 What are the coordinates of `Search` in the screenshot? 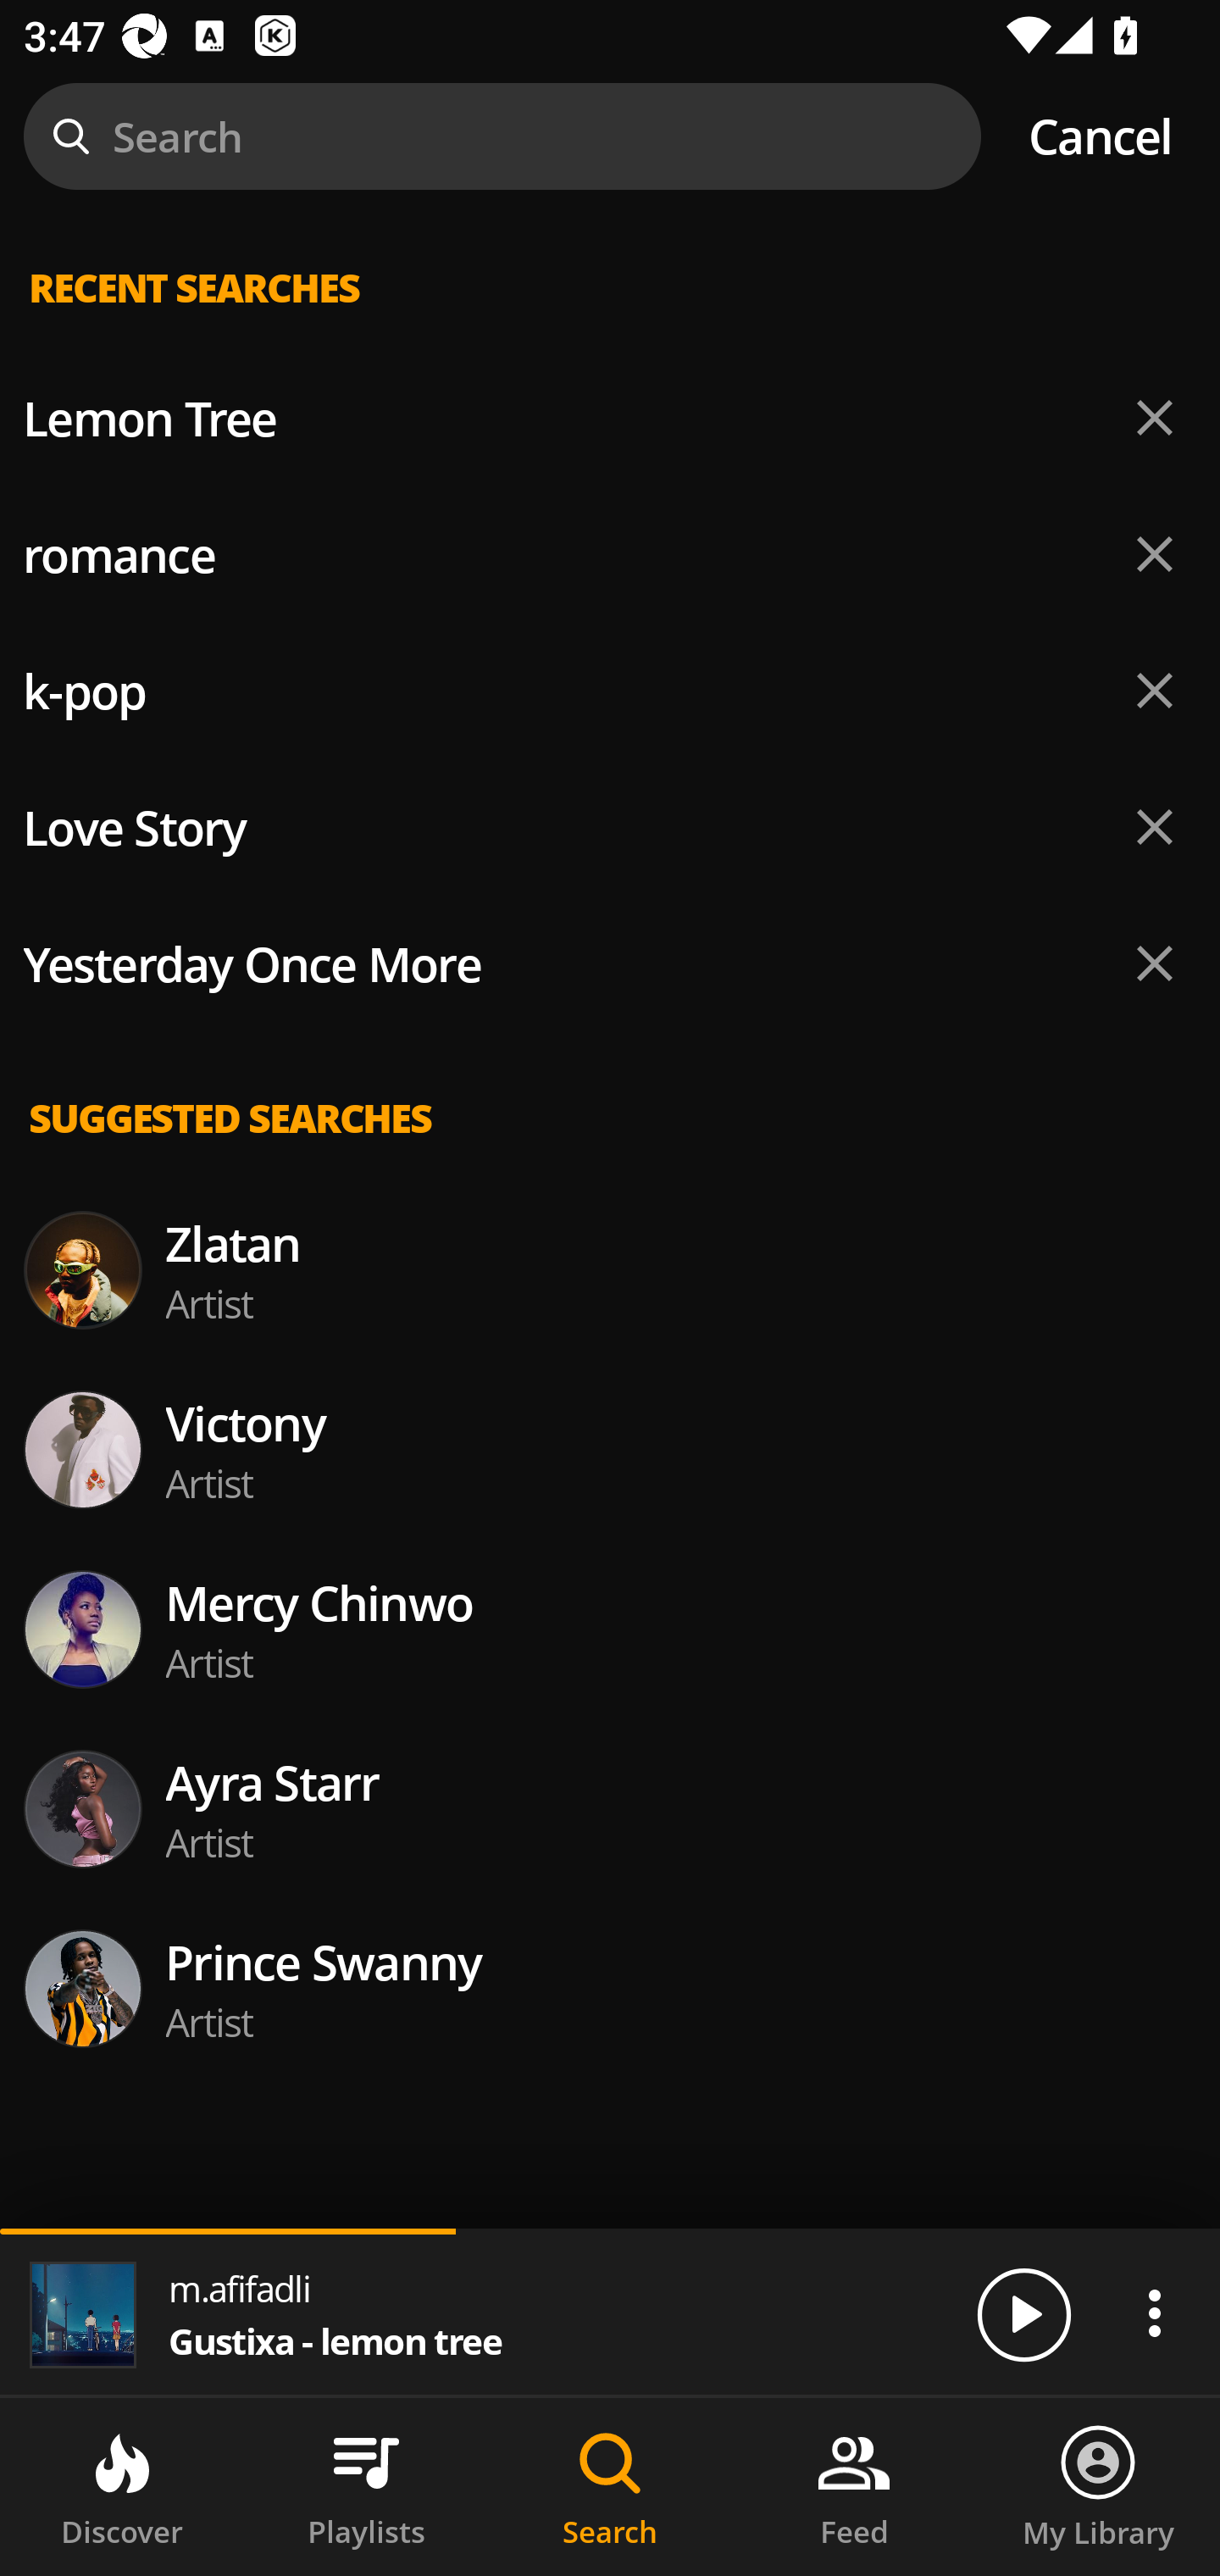 It's located at (610, 2487).